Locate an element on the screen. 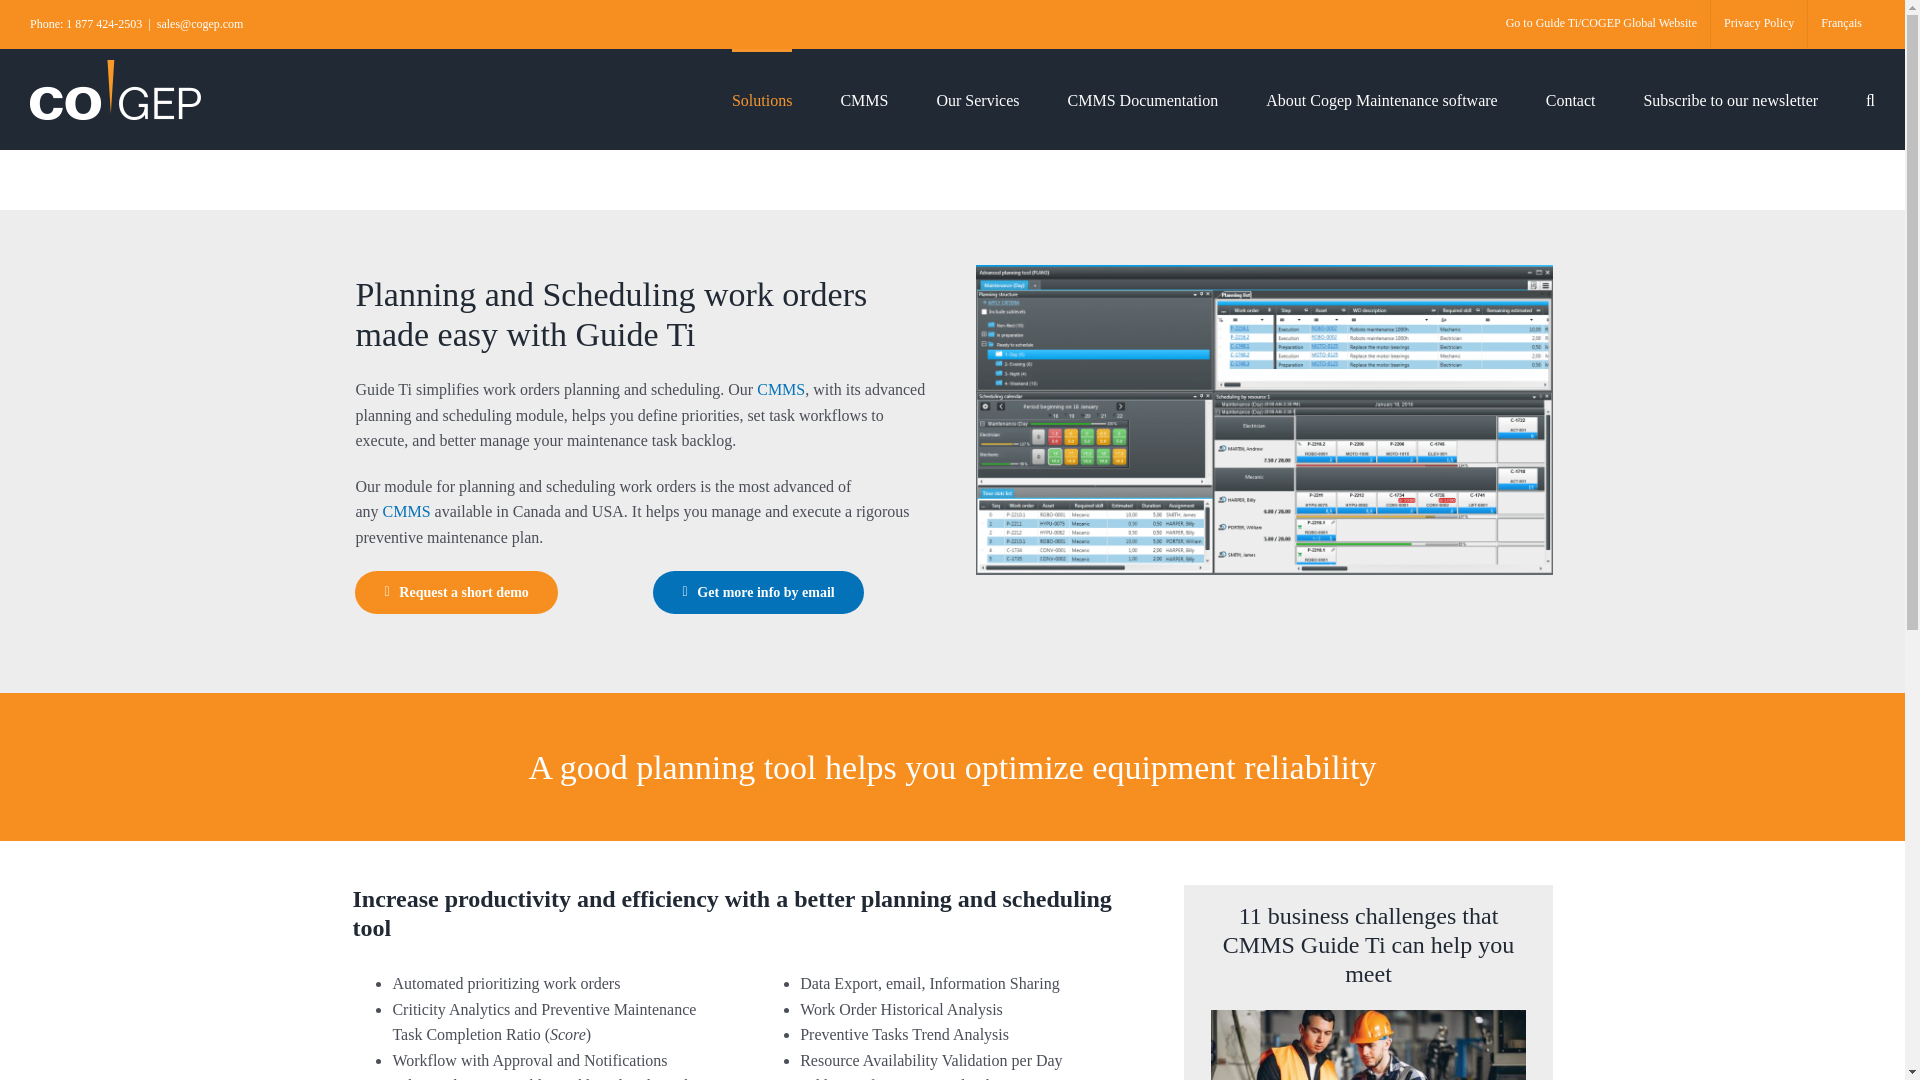 This screenshot has height=1080, width=1920. CMMS is located at coordinates (406, 511).